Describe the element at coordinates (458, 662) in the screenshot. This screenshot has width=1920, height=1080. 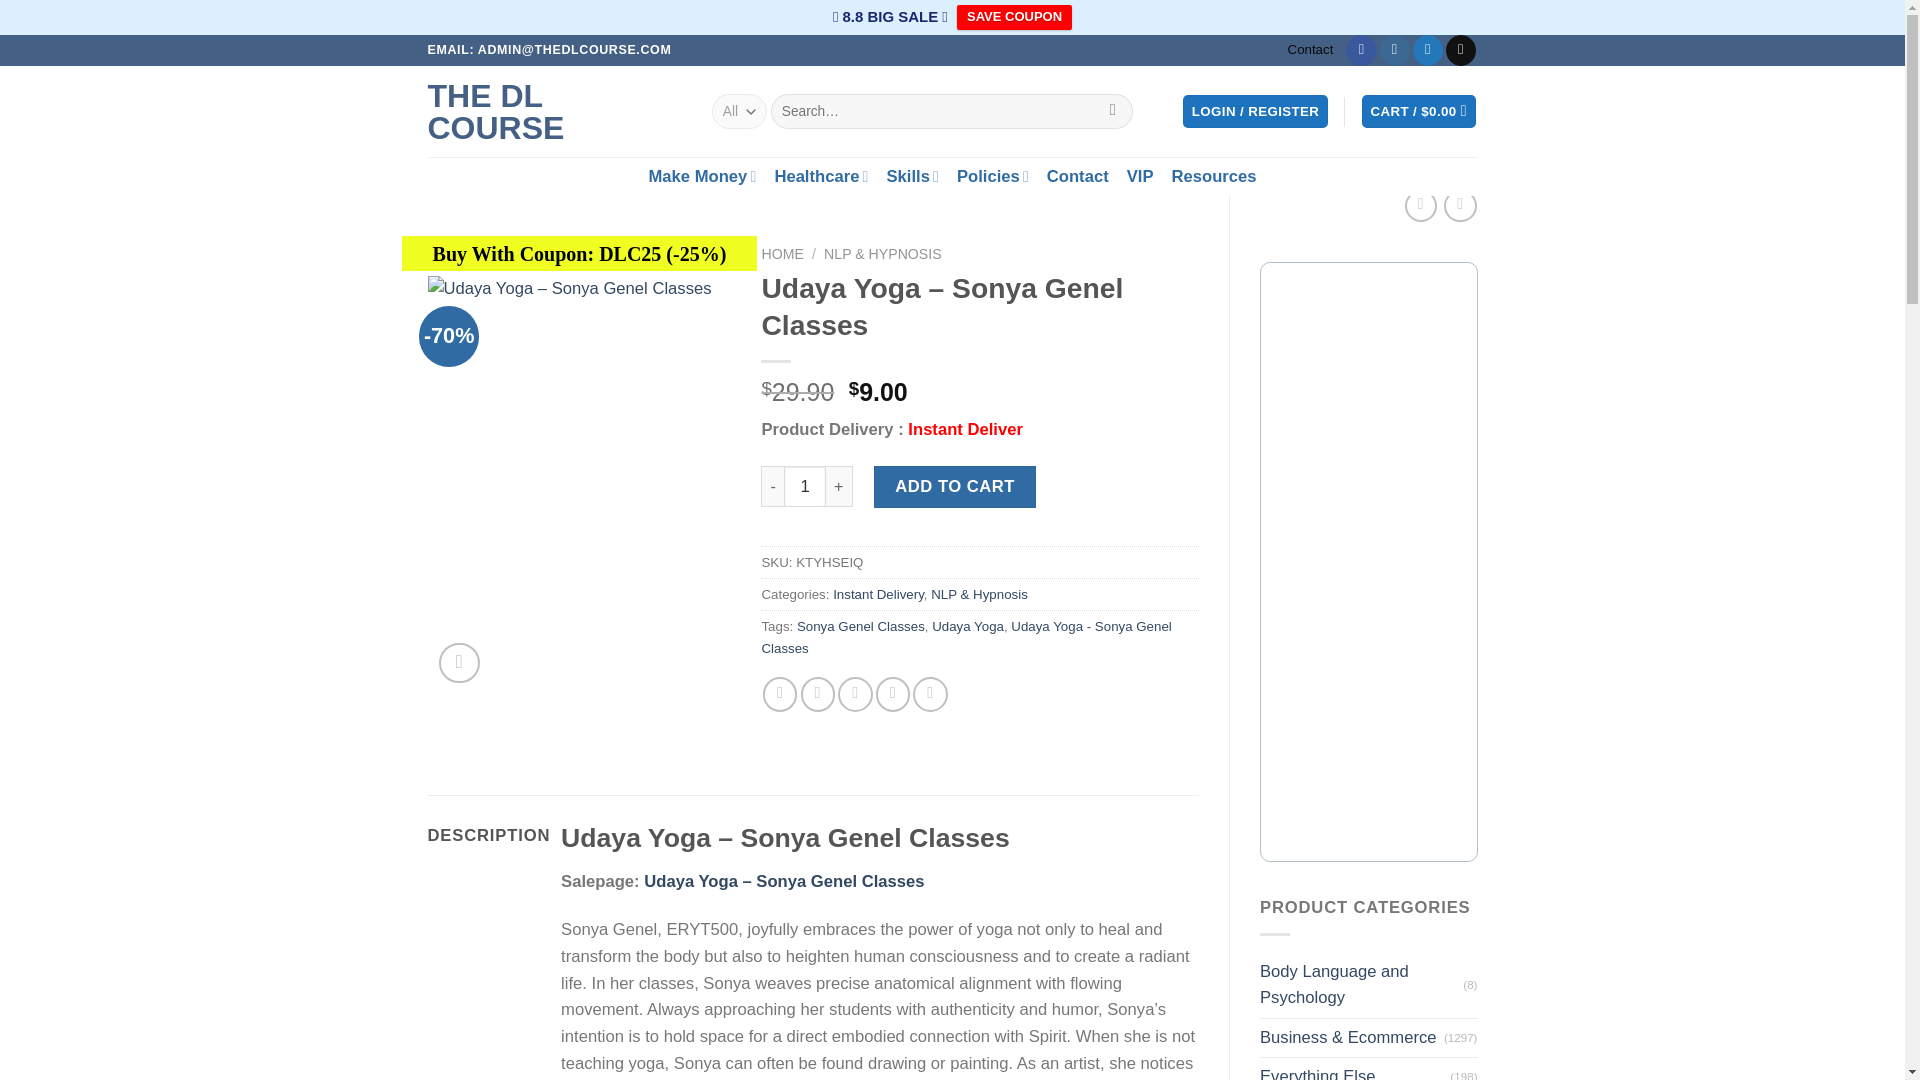
I see `Zoom` at that location.